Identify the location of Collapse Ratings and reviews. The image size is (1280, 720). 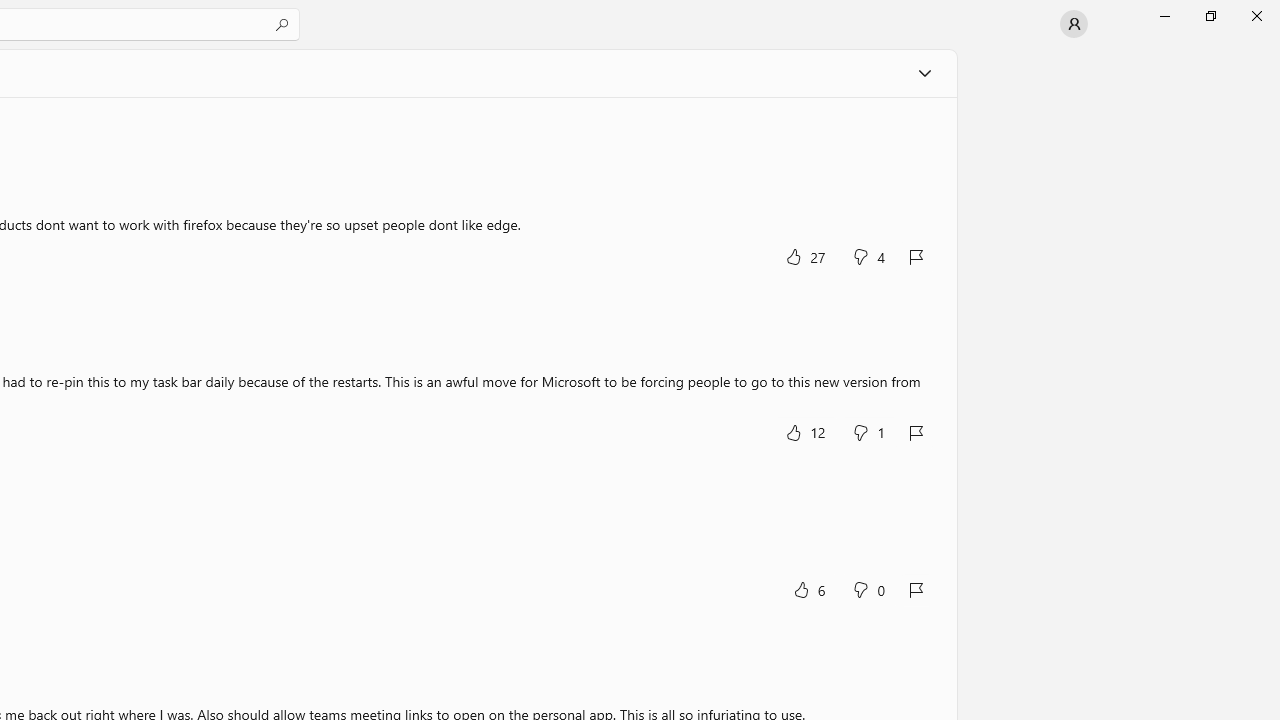
(924, 72).